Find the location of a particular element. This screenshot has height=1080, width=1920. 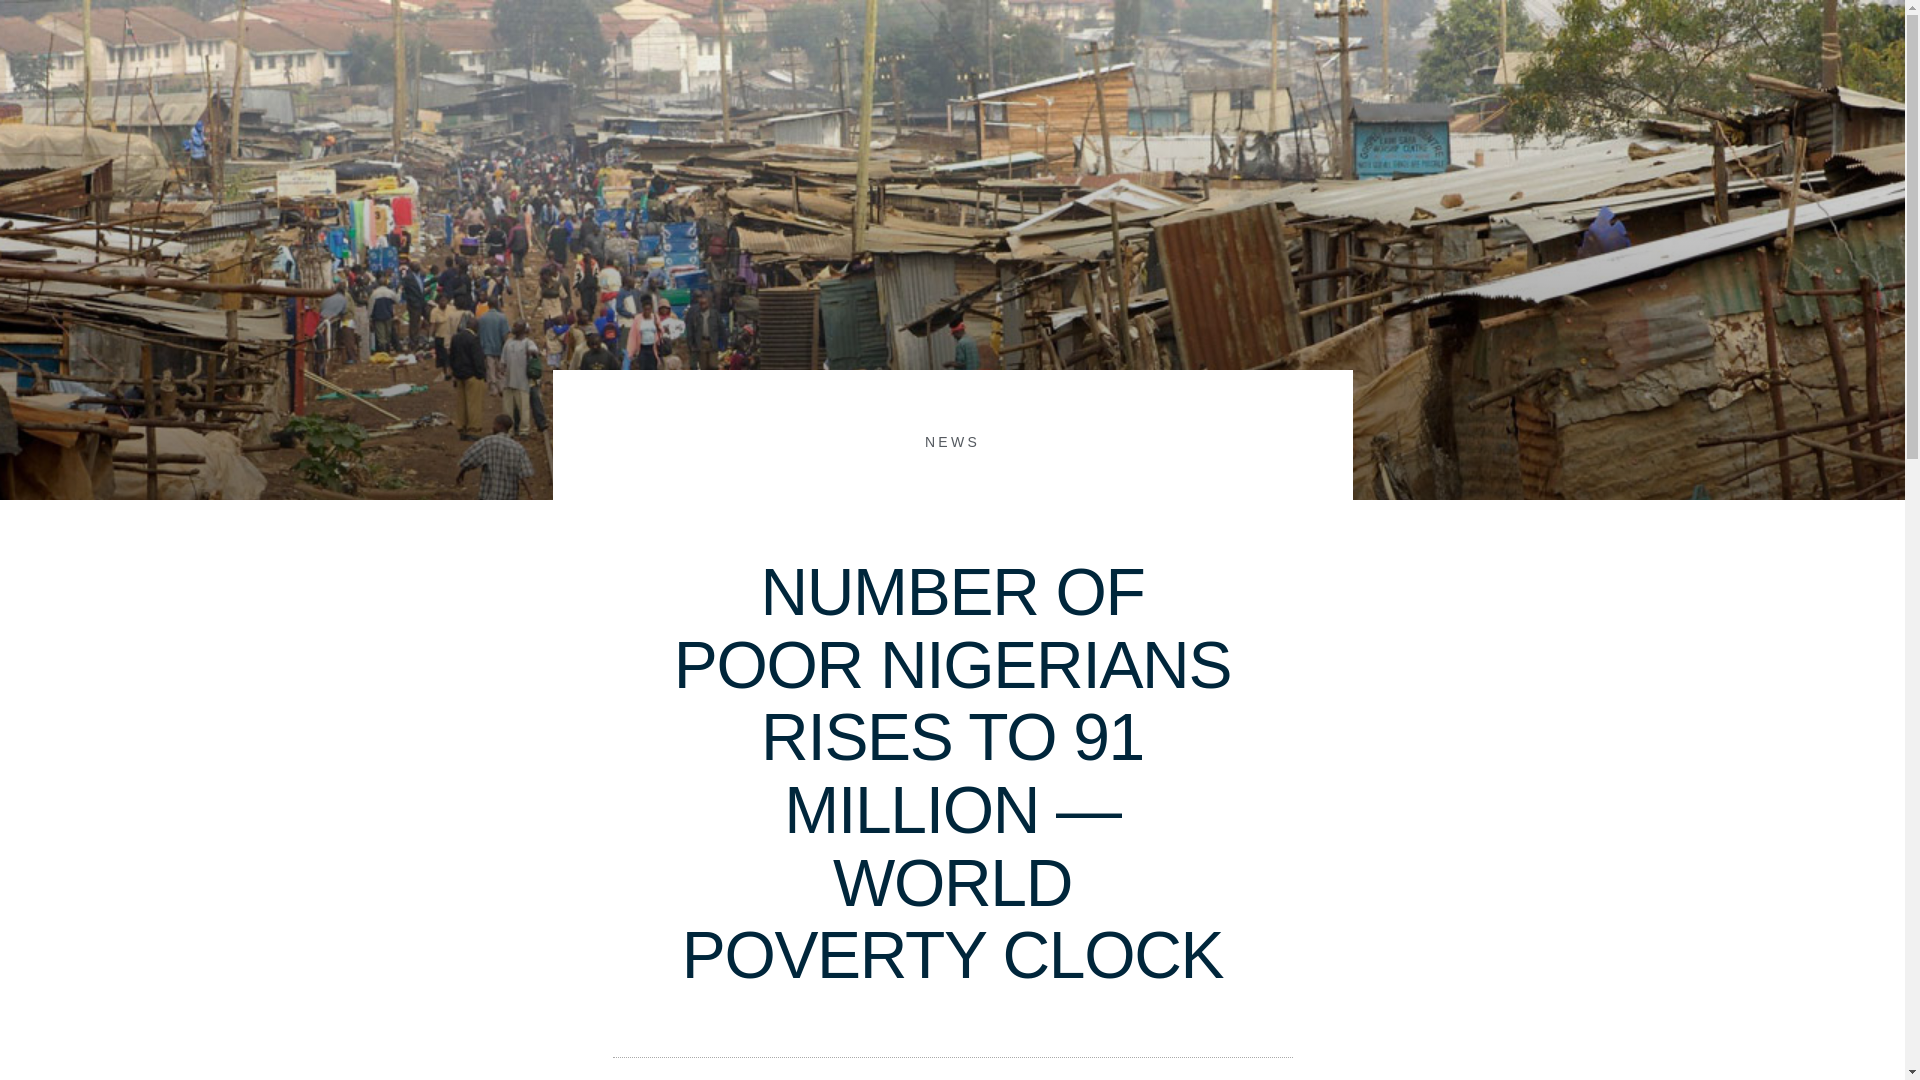

Admin is located at coordinates (812, 1076).